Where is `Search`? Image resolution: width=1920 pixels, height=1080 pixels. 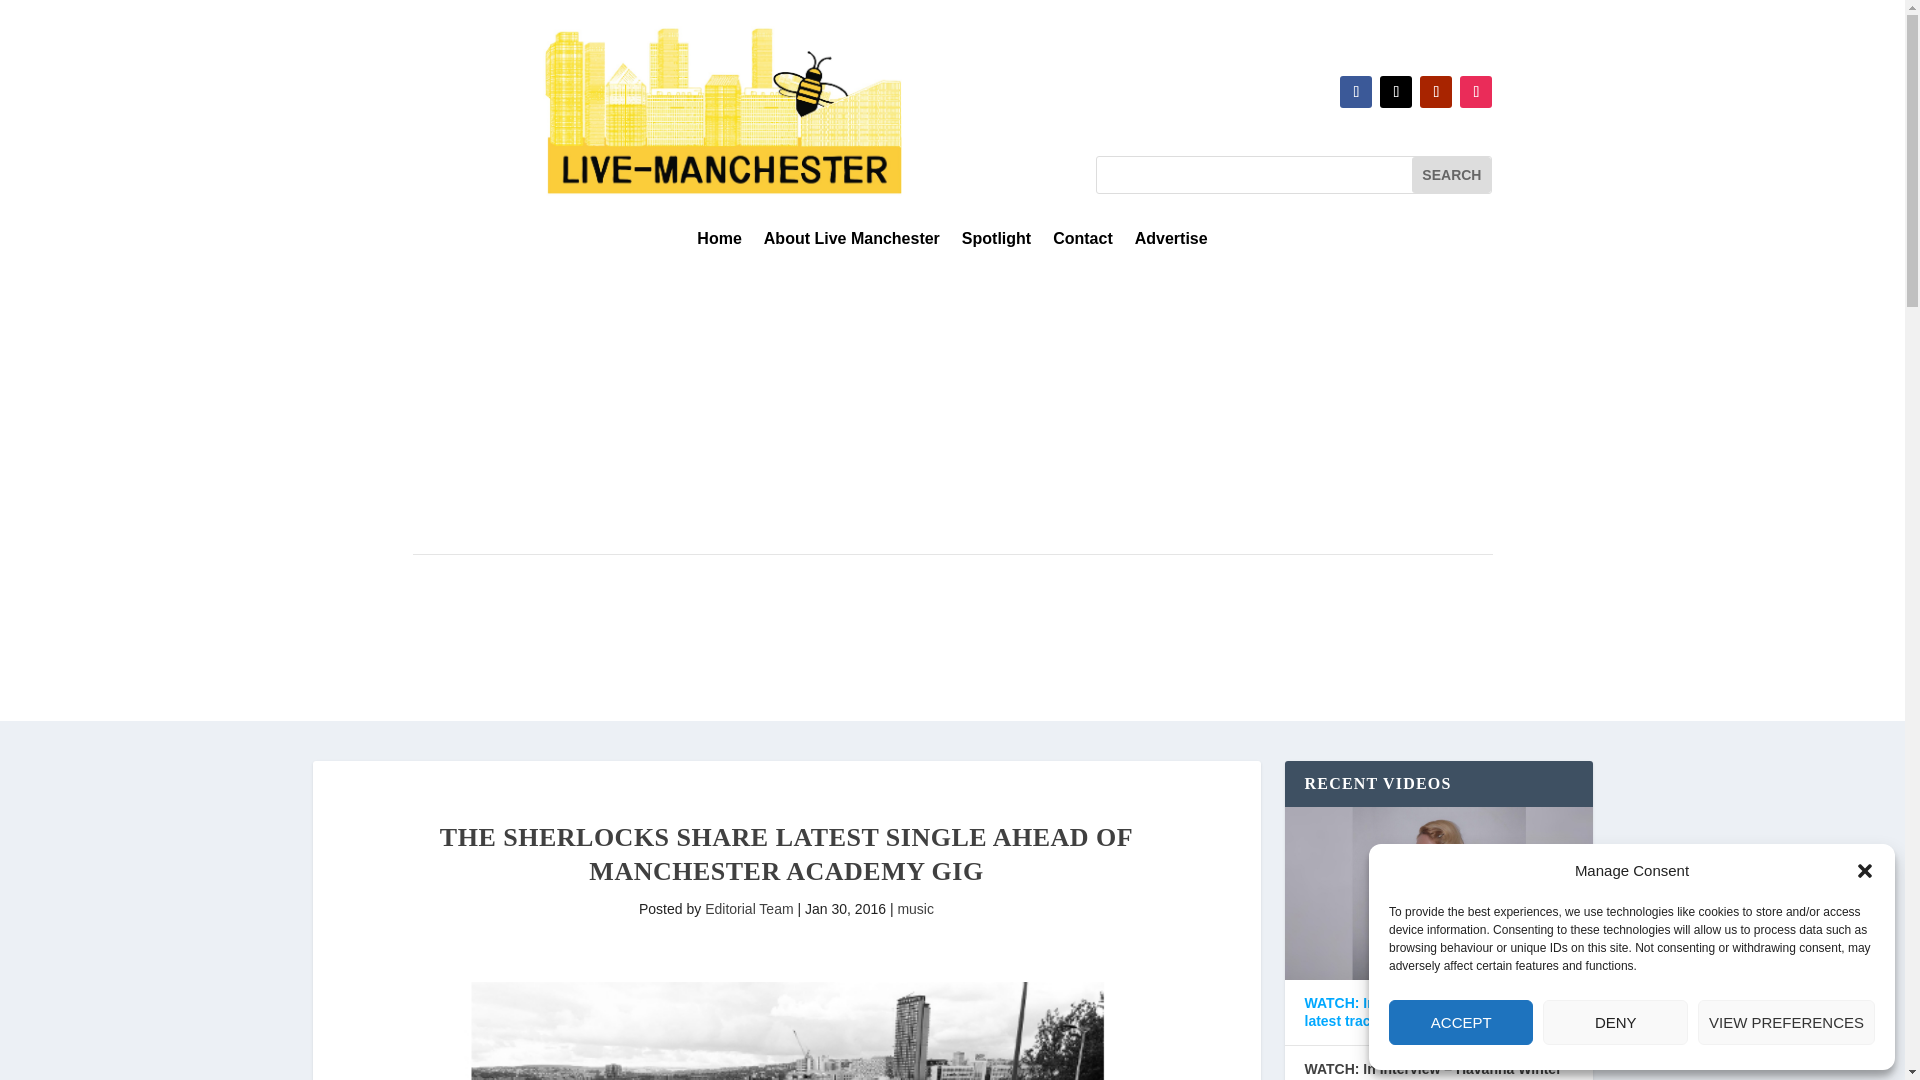 Search is located at coordinates (1451, 174).